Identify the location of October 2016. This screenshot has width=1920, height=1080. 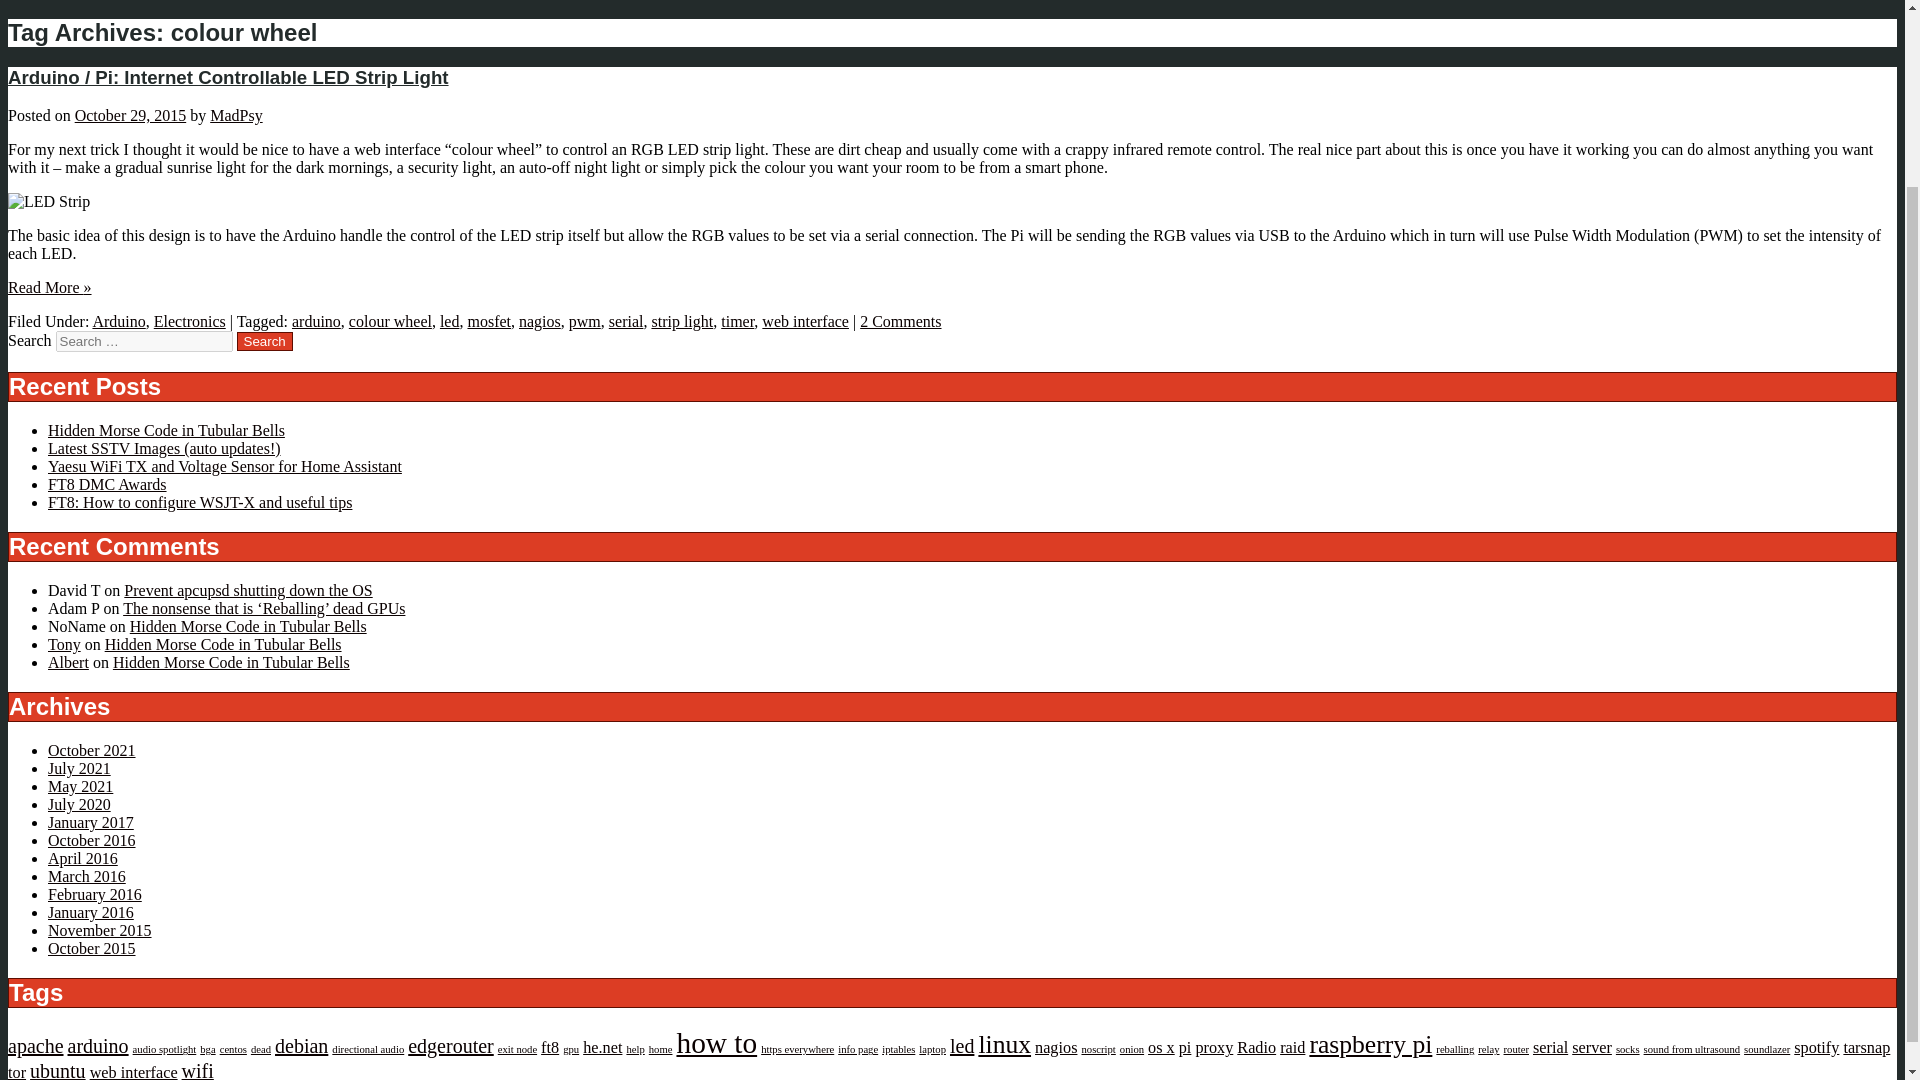
(92, 840).